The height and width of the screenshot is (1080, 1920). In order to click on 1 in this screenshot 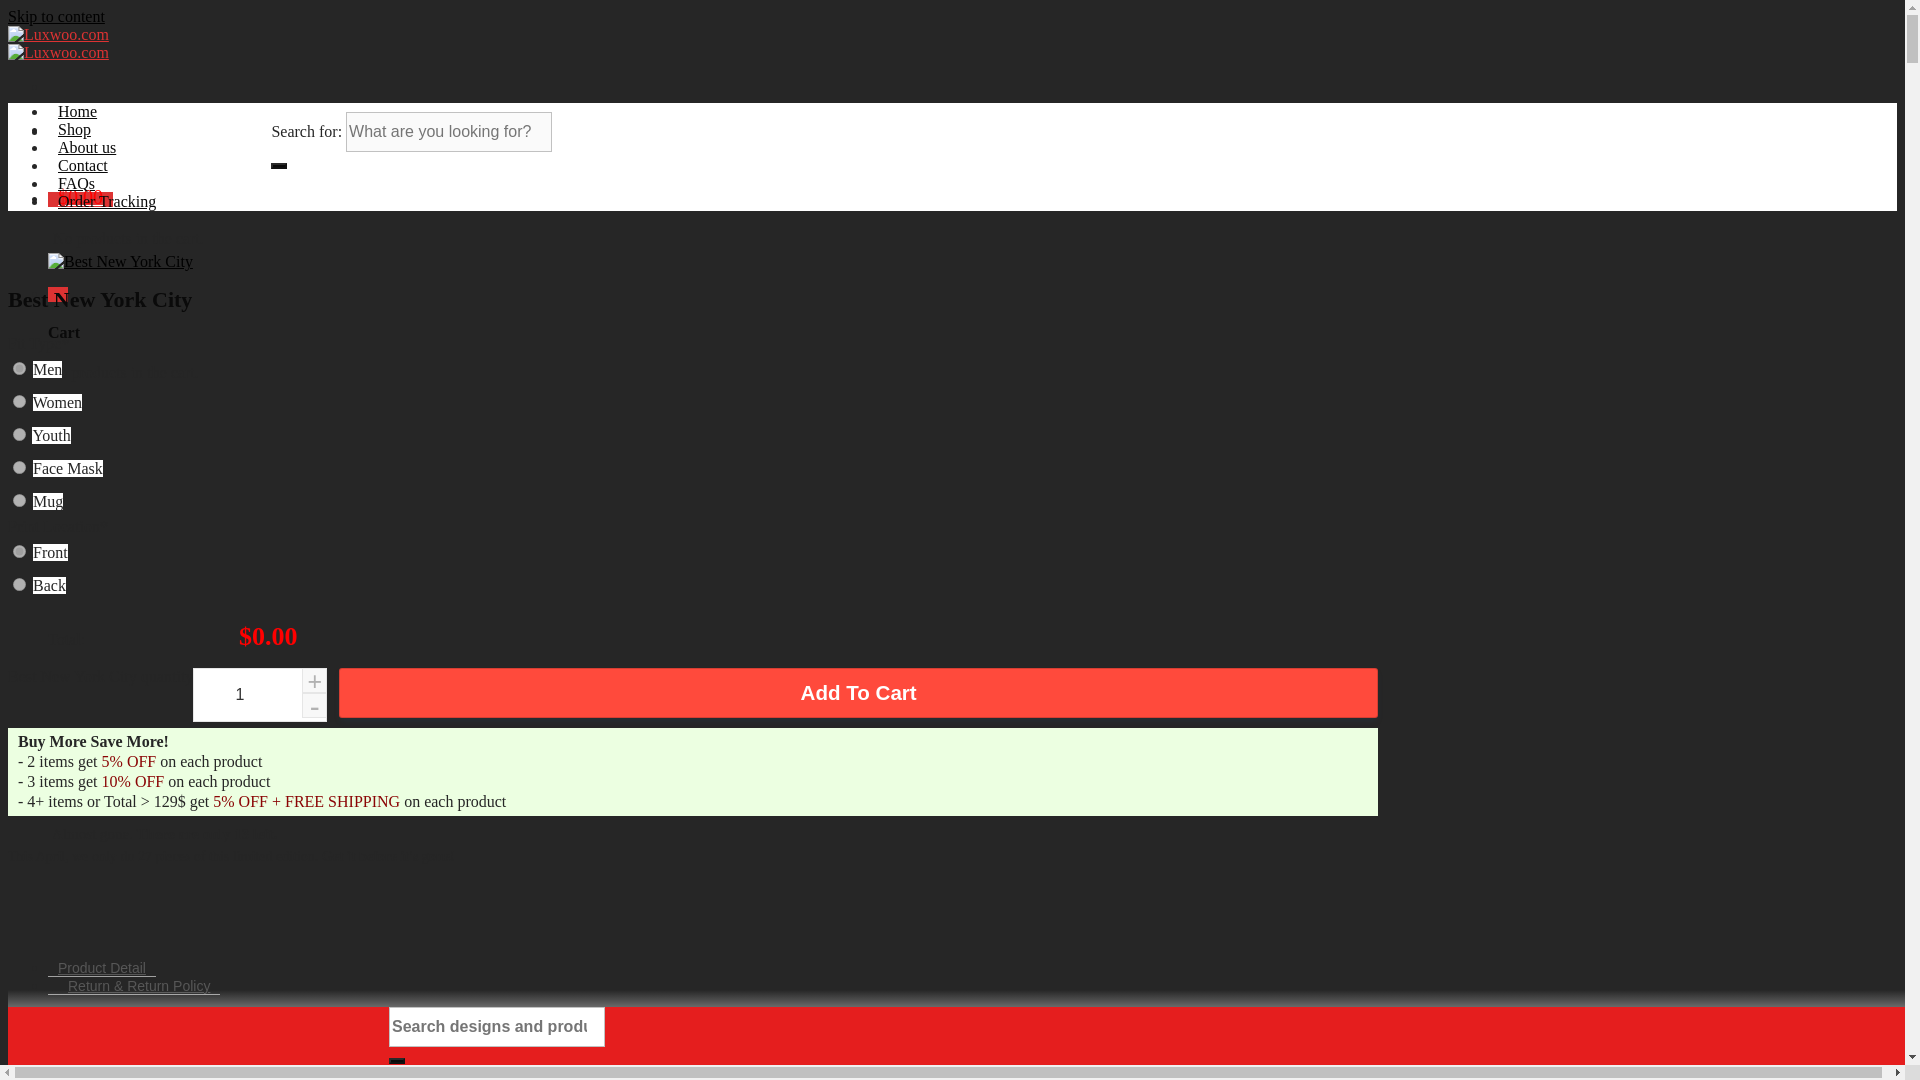, I will do `click(260, 695)`.